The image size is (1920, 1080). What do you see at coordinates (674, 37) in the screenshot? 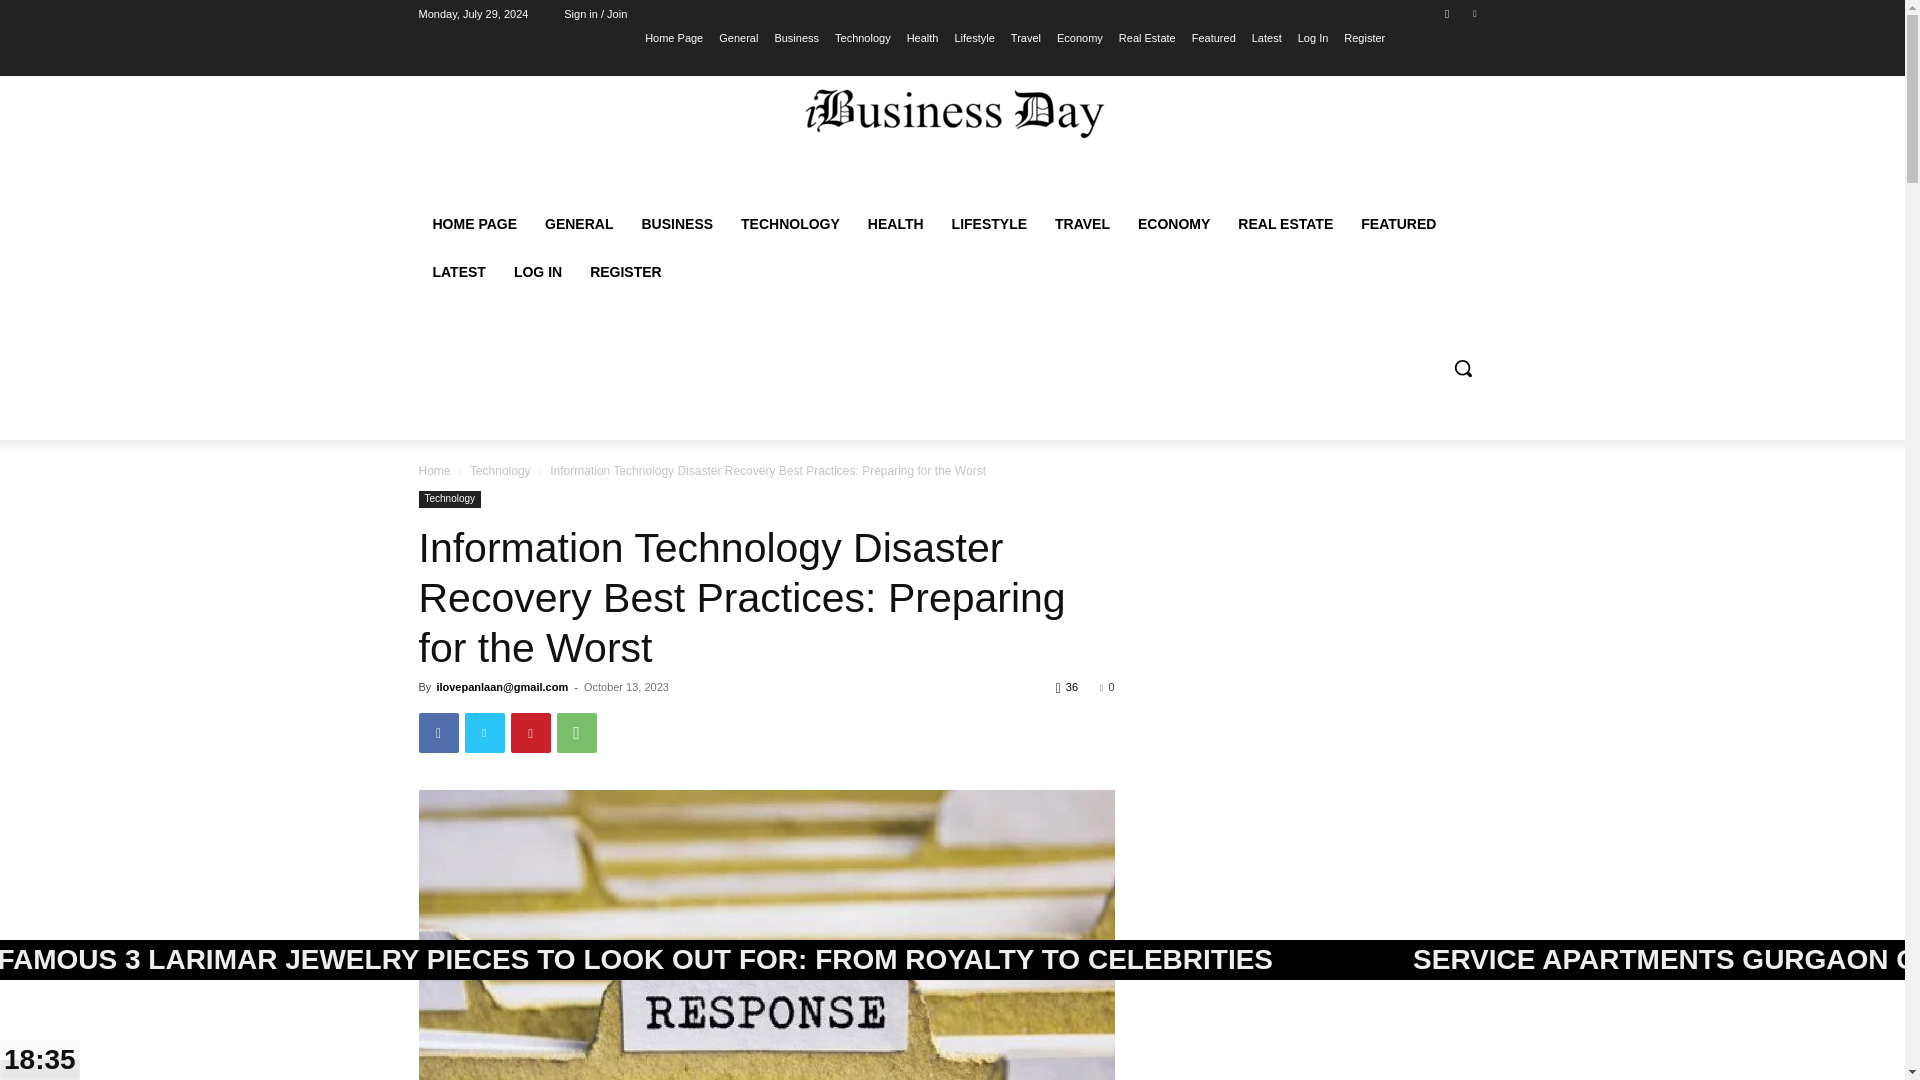
I see `Home Page` at bounding box center [674, 37].